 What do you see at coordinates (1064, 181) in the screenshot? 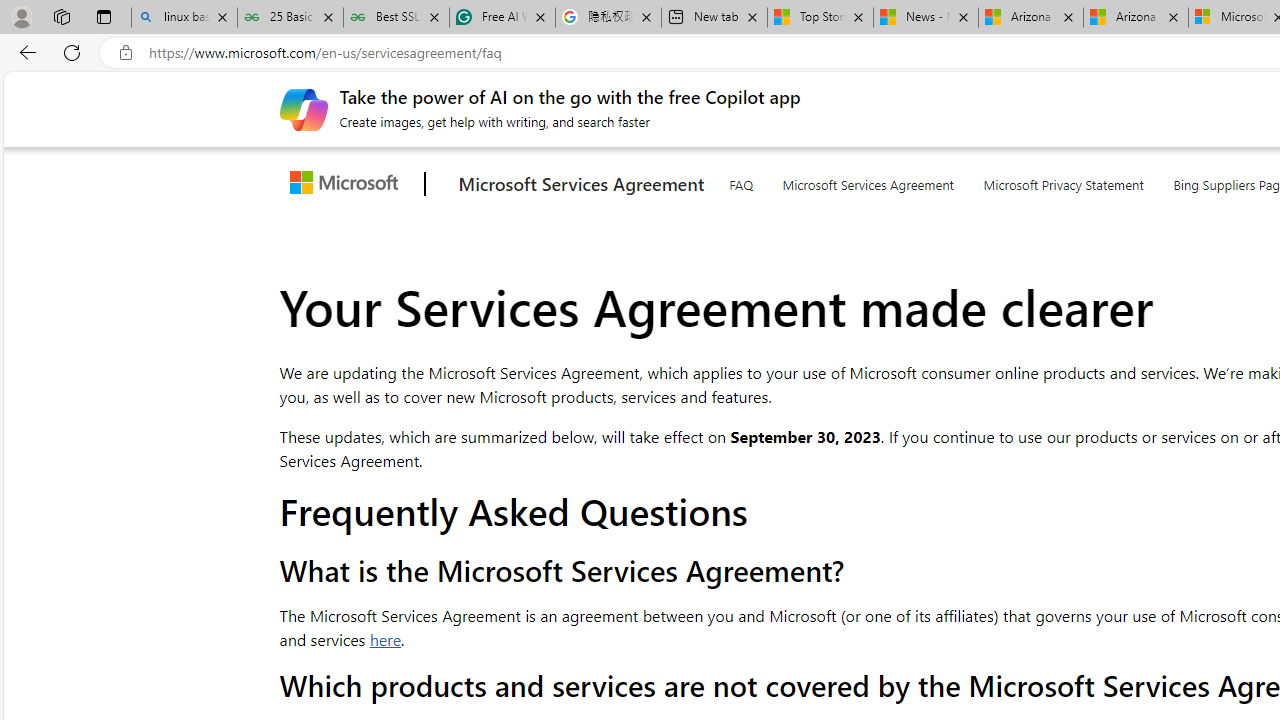
I see `Microsoft Privacy Statement` at bounding box center [1064, 181].